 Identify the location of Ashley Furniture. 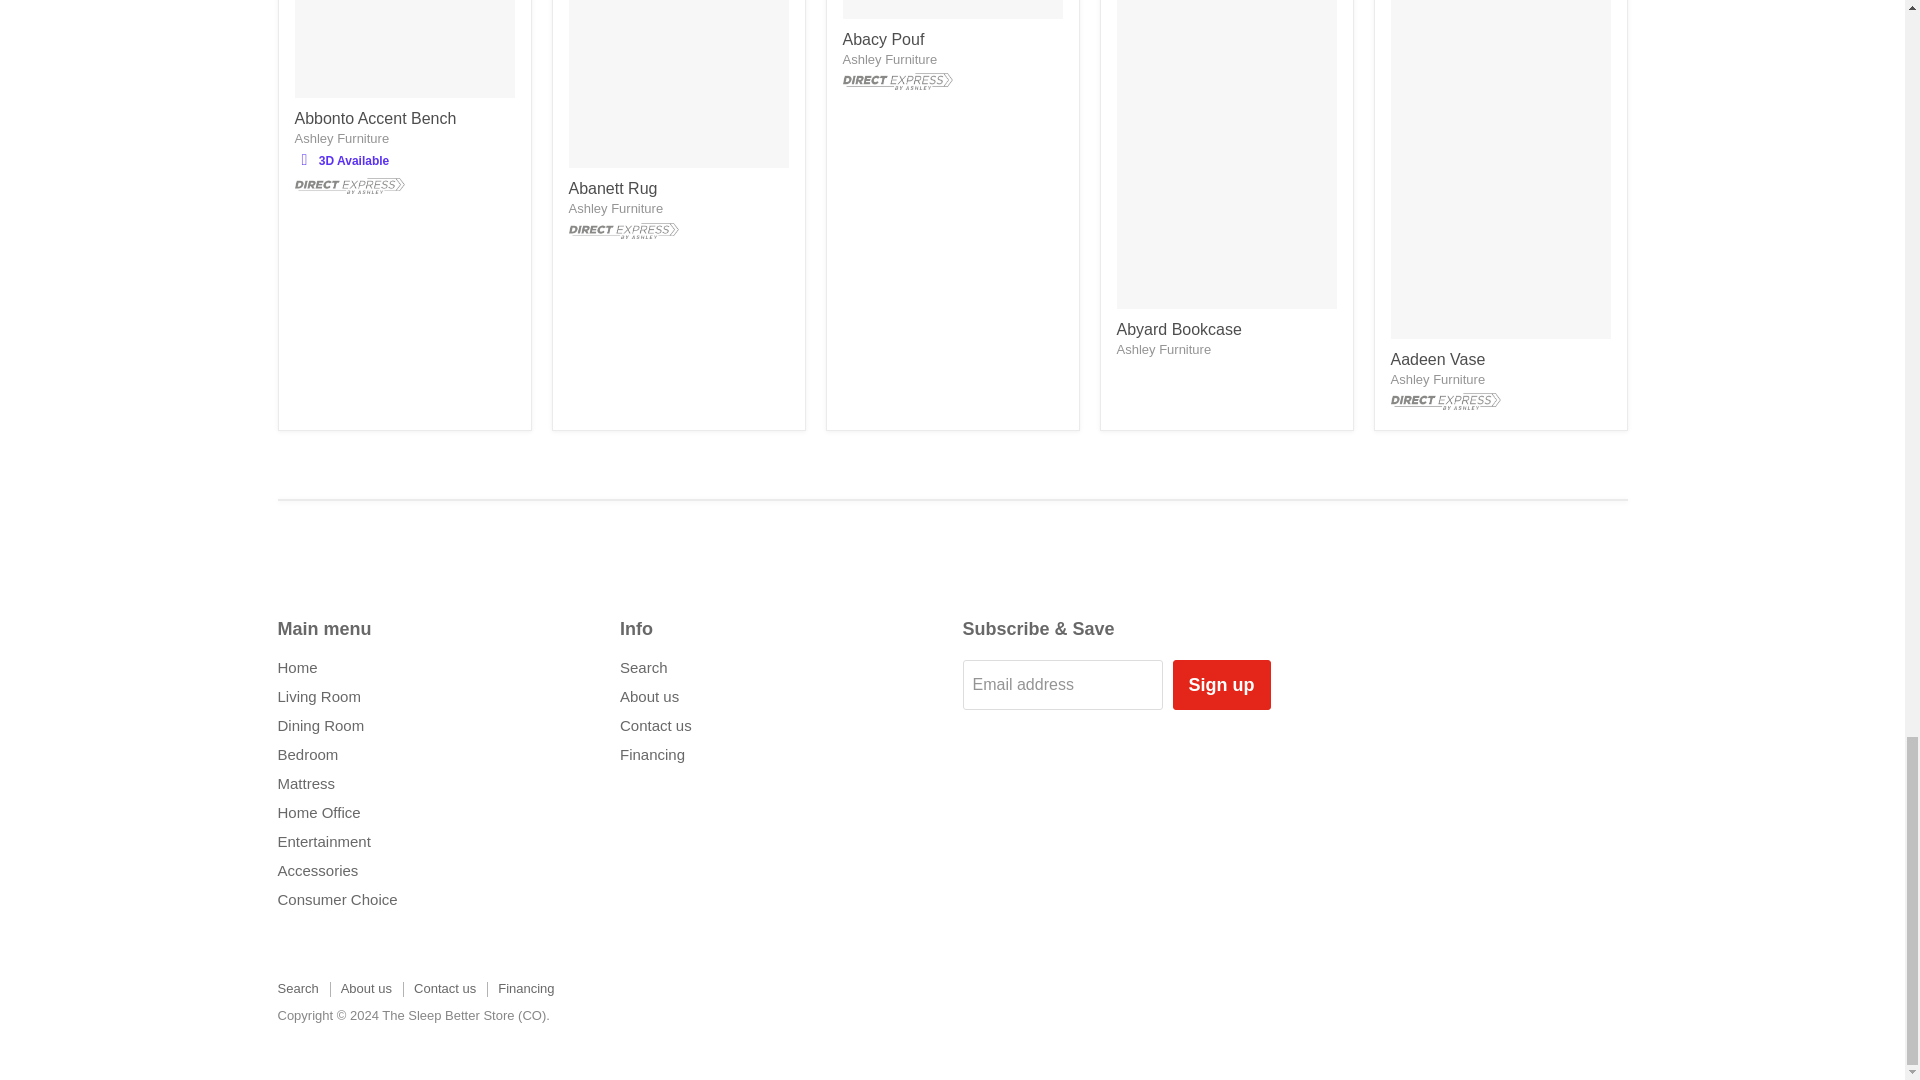
(889, 58).